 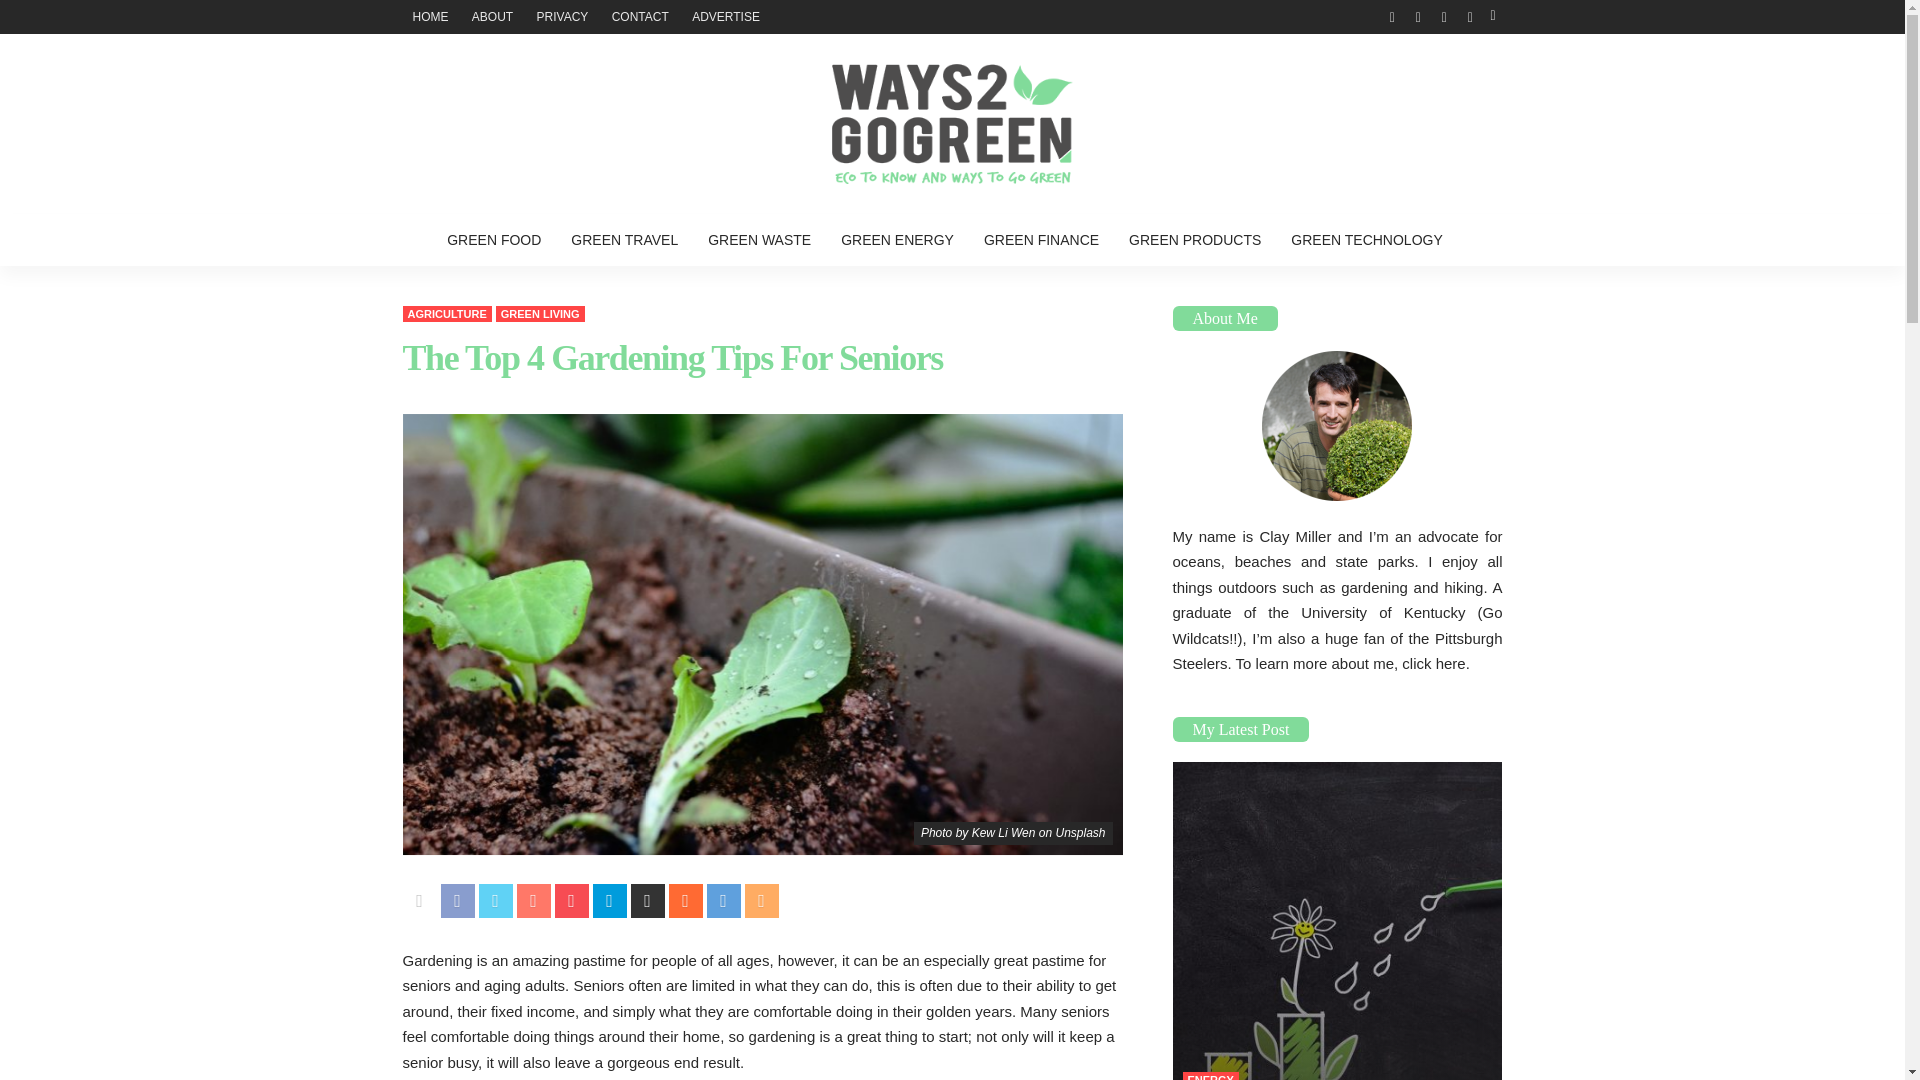 I want to click on ADVERTISE, so click(x=725, y=16).